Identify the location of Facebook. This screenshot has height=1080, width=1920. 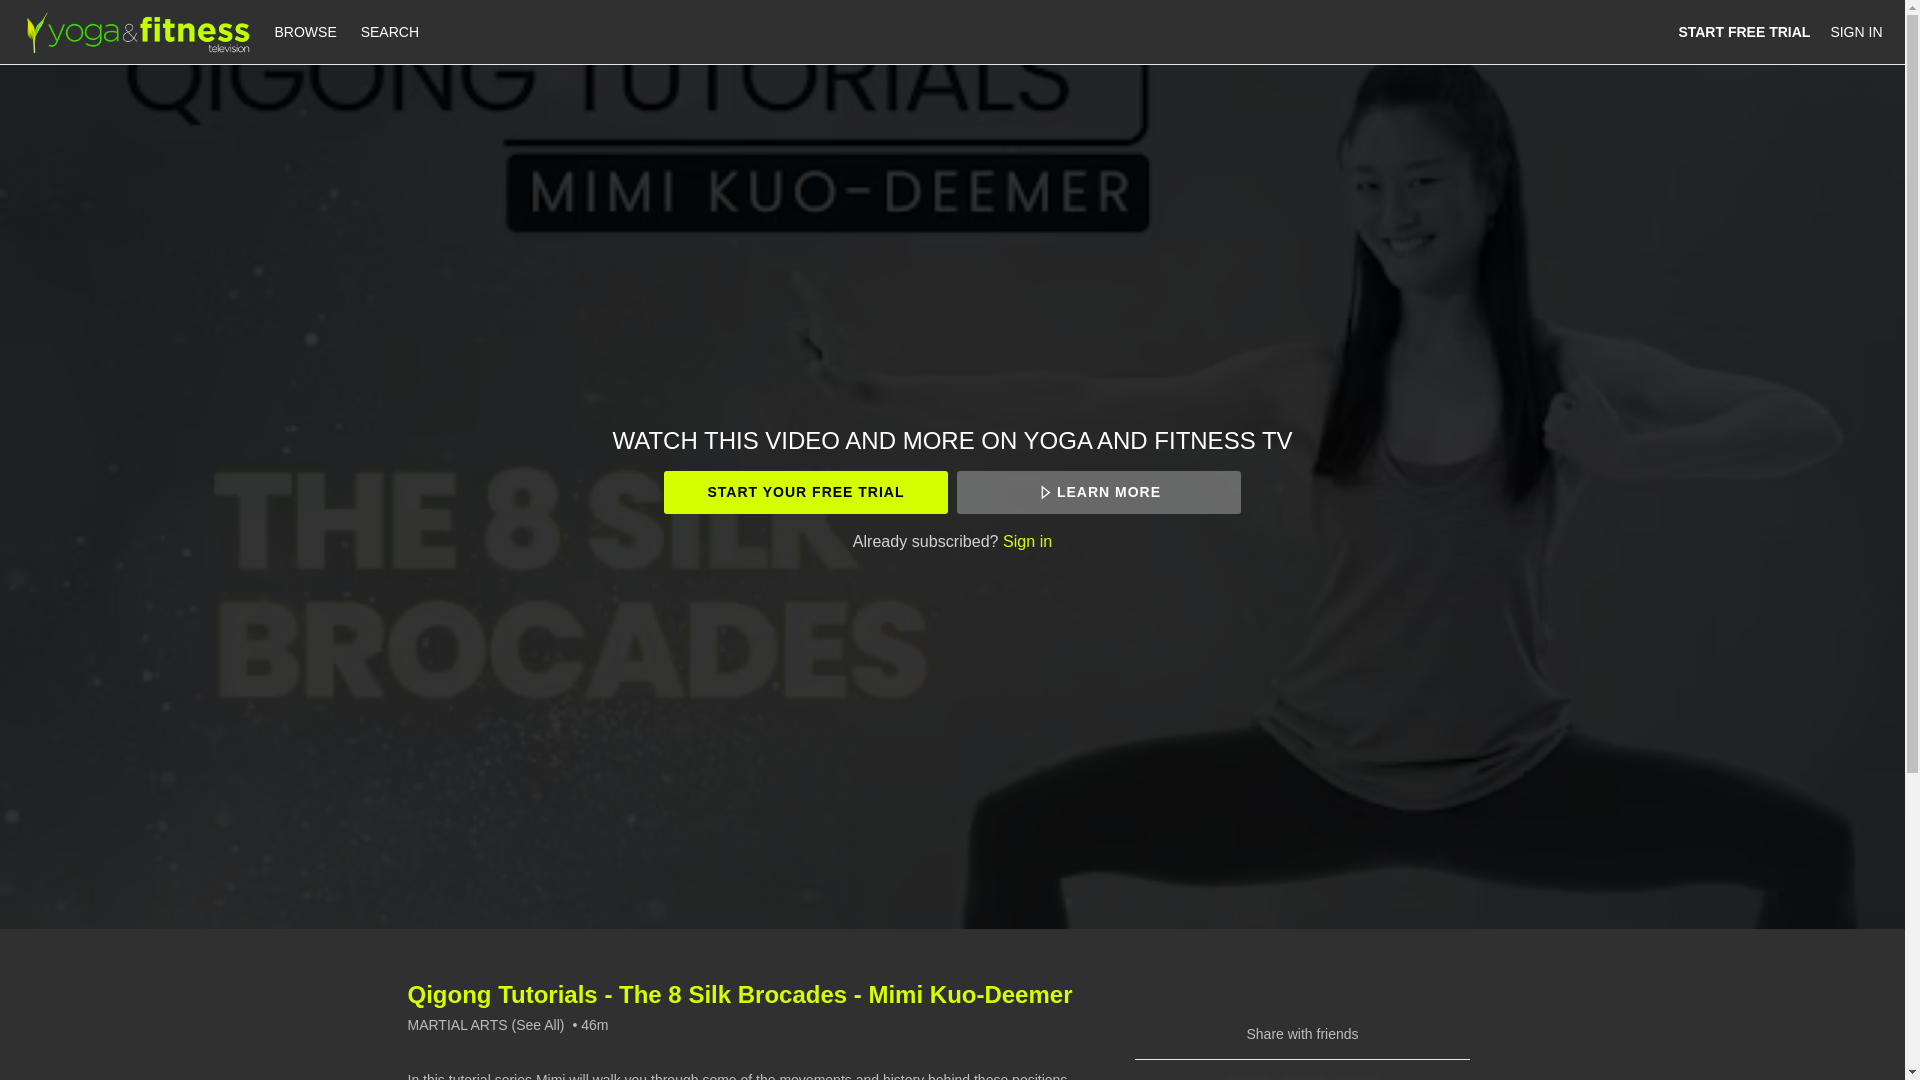
(1246, 1077).